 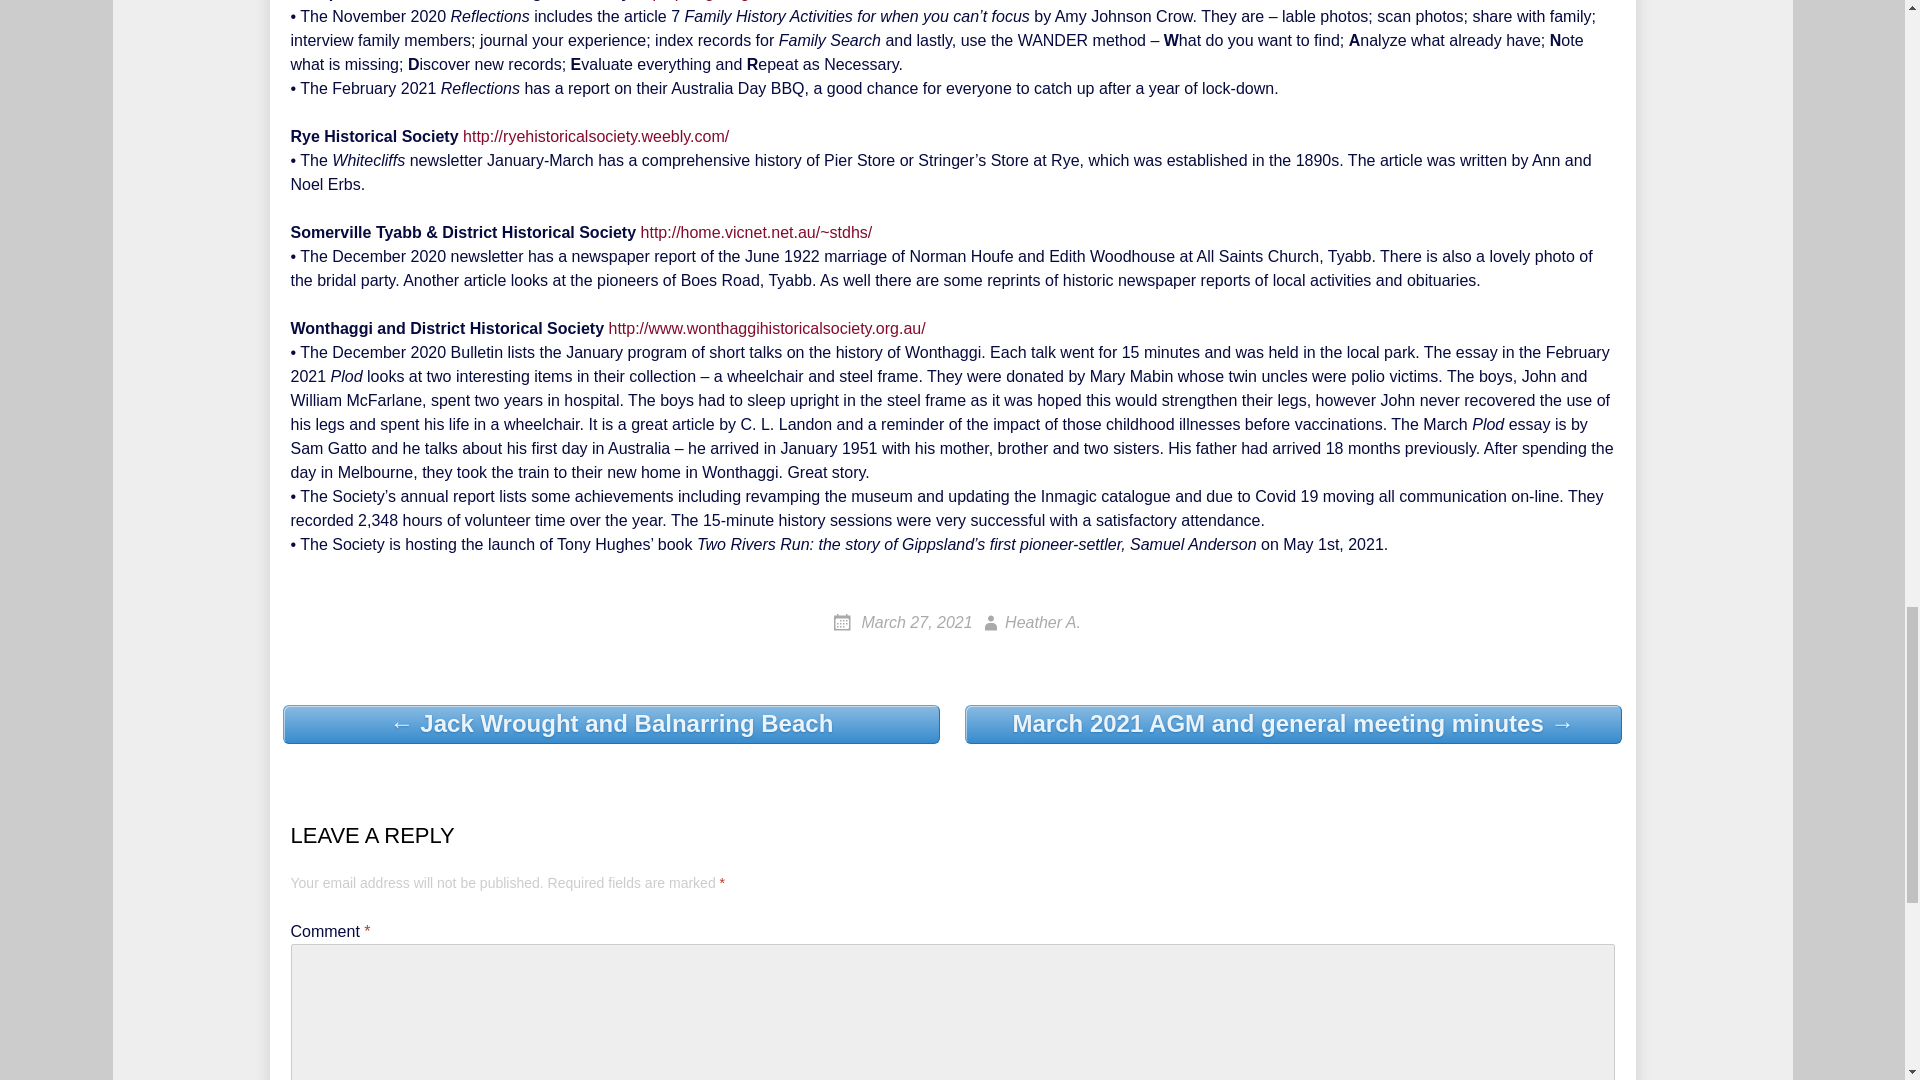 I want to click on Heather A., so click(x=1028, y=622).